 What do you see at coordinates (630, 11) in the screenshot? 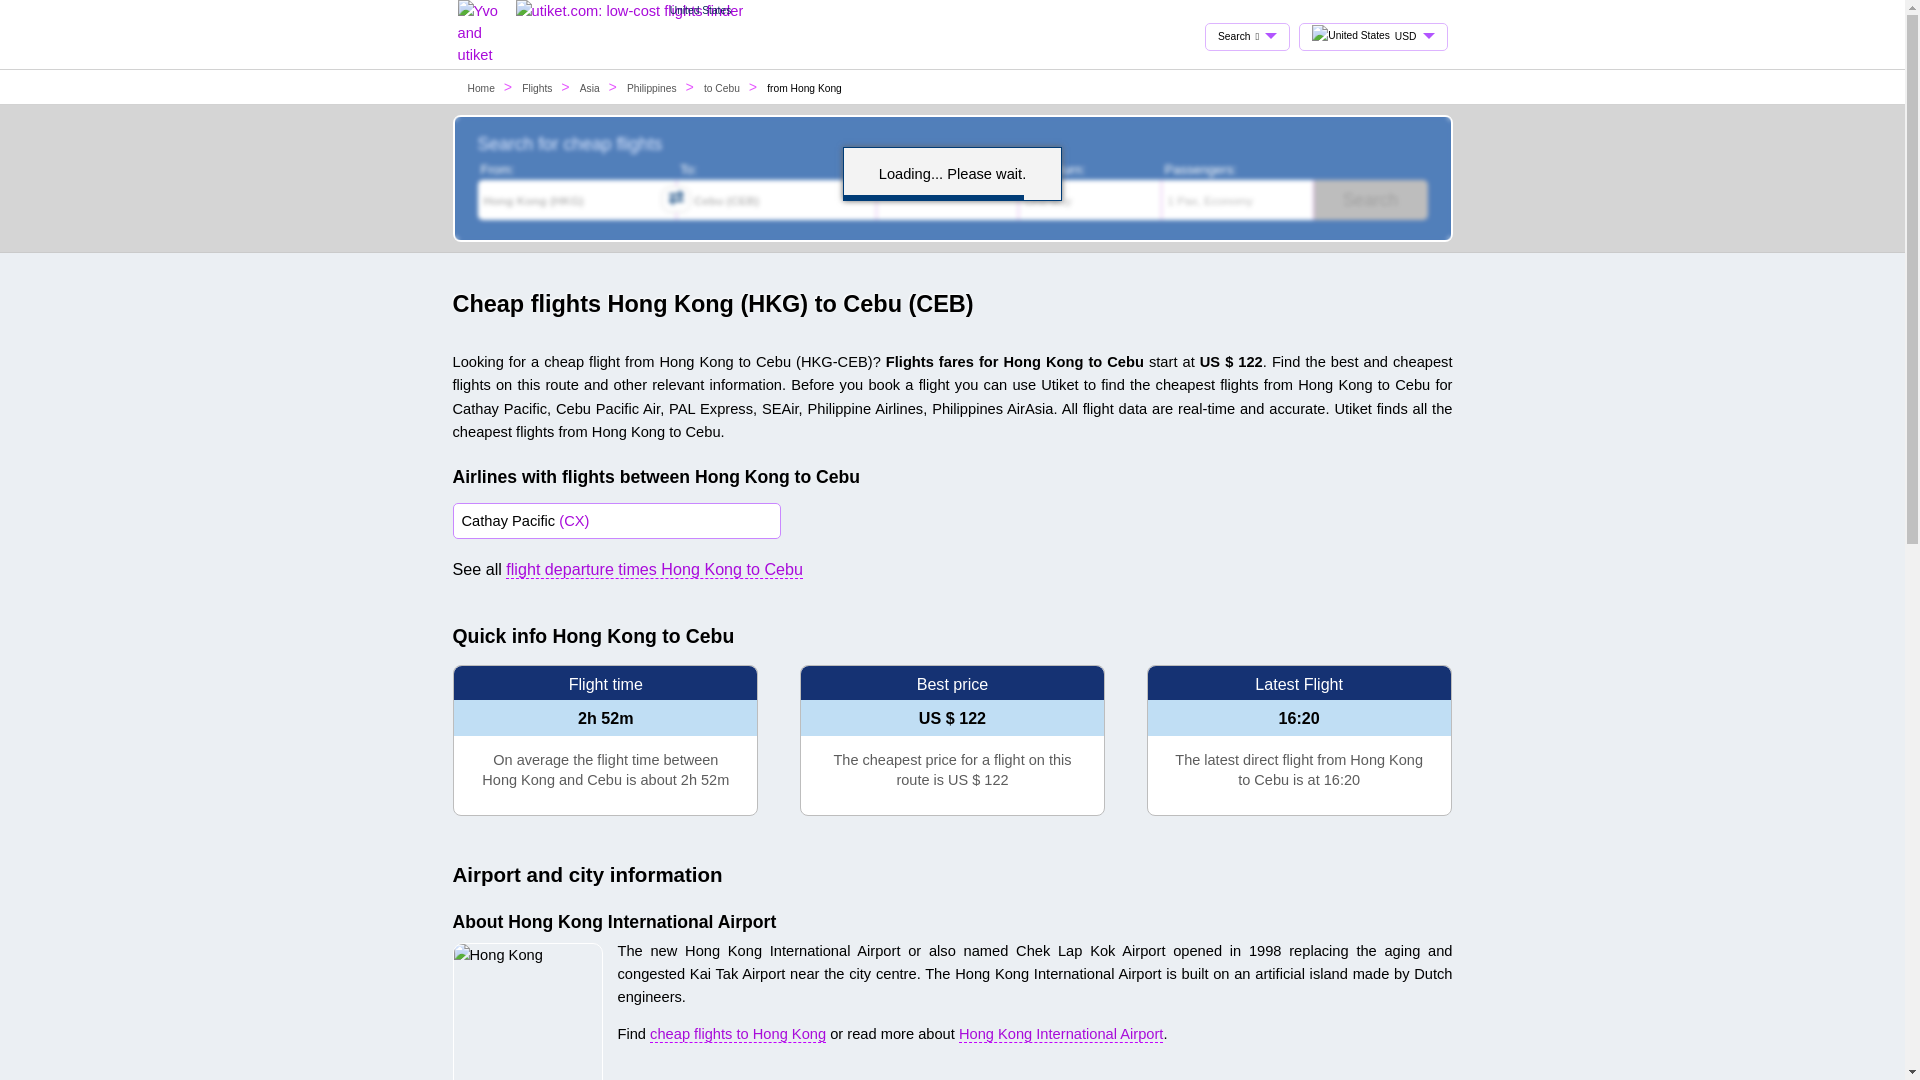
I see `United States` at bounding box center [630, 11].